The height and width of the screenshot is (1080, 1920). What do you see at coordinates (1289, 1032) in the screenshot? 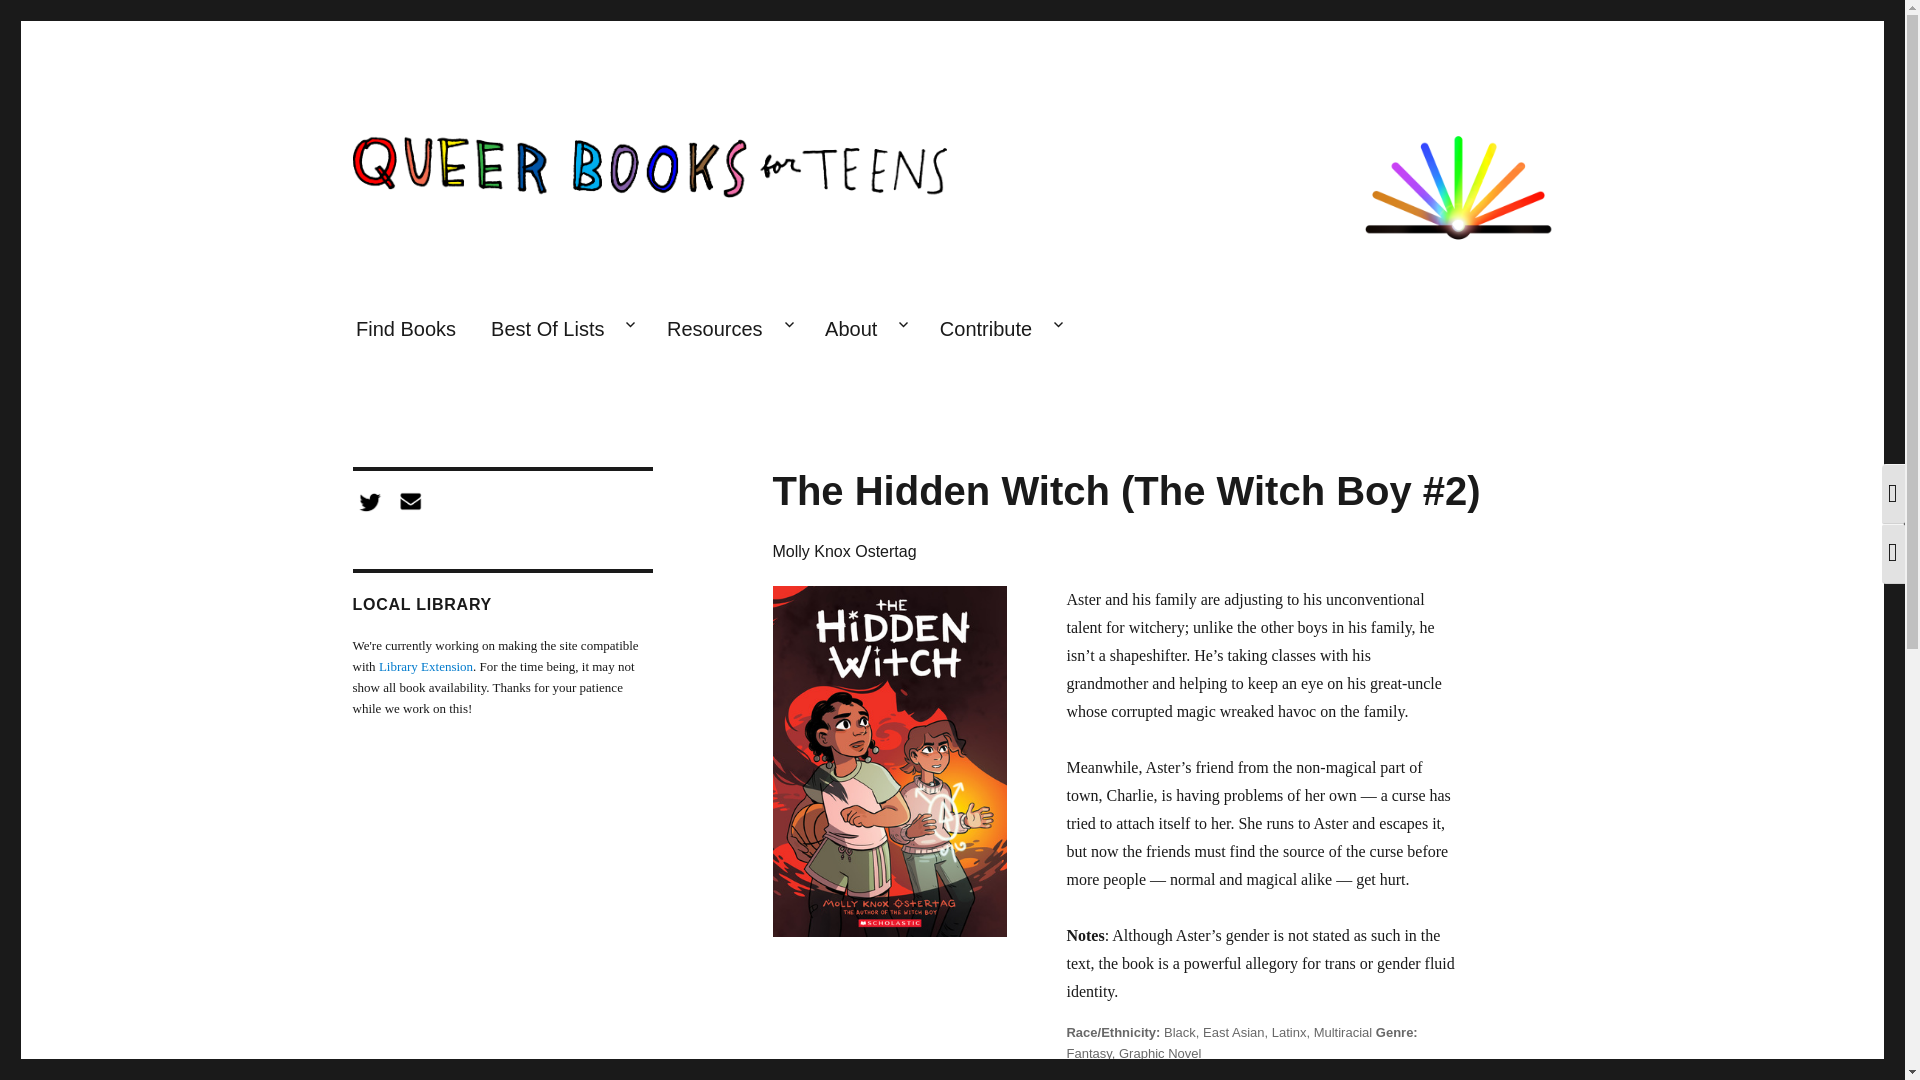
I see `Latinx` at bounding box center [1289, 1032].